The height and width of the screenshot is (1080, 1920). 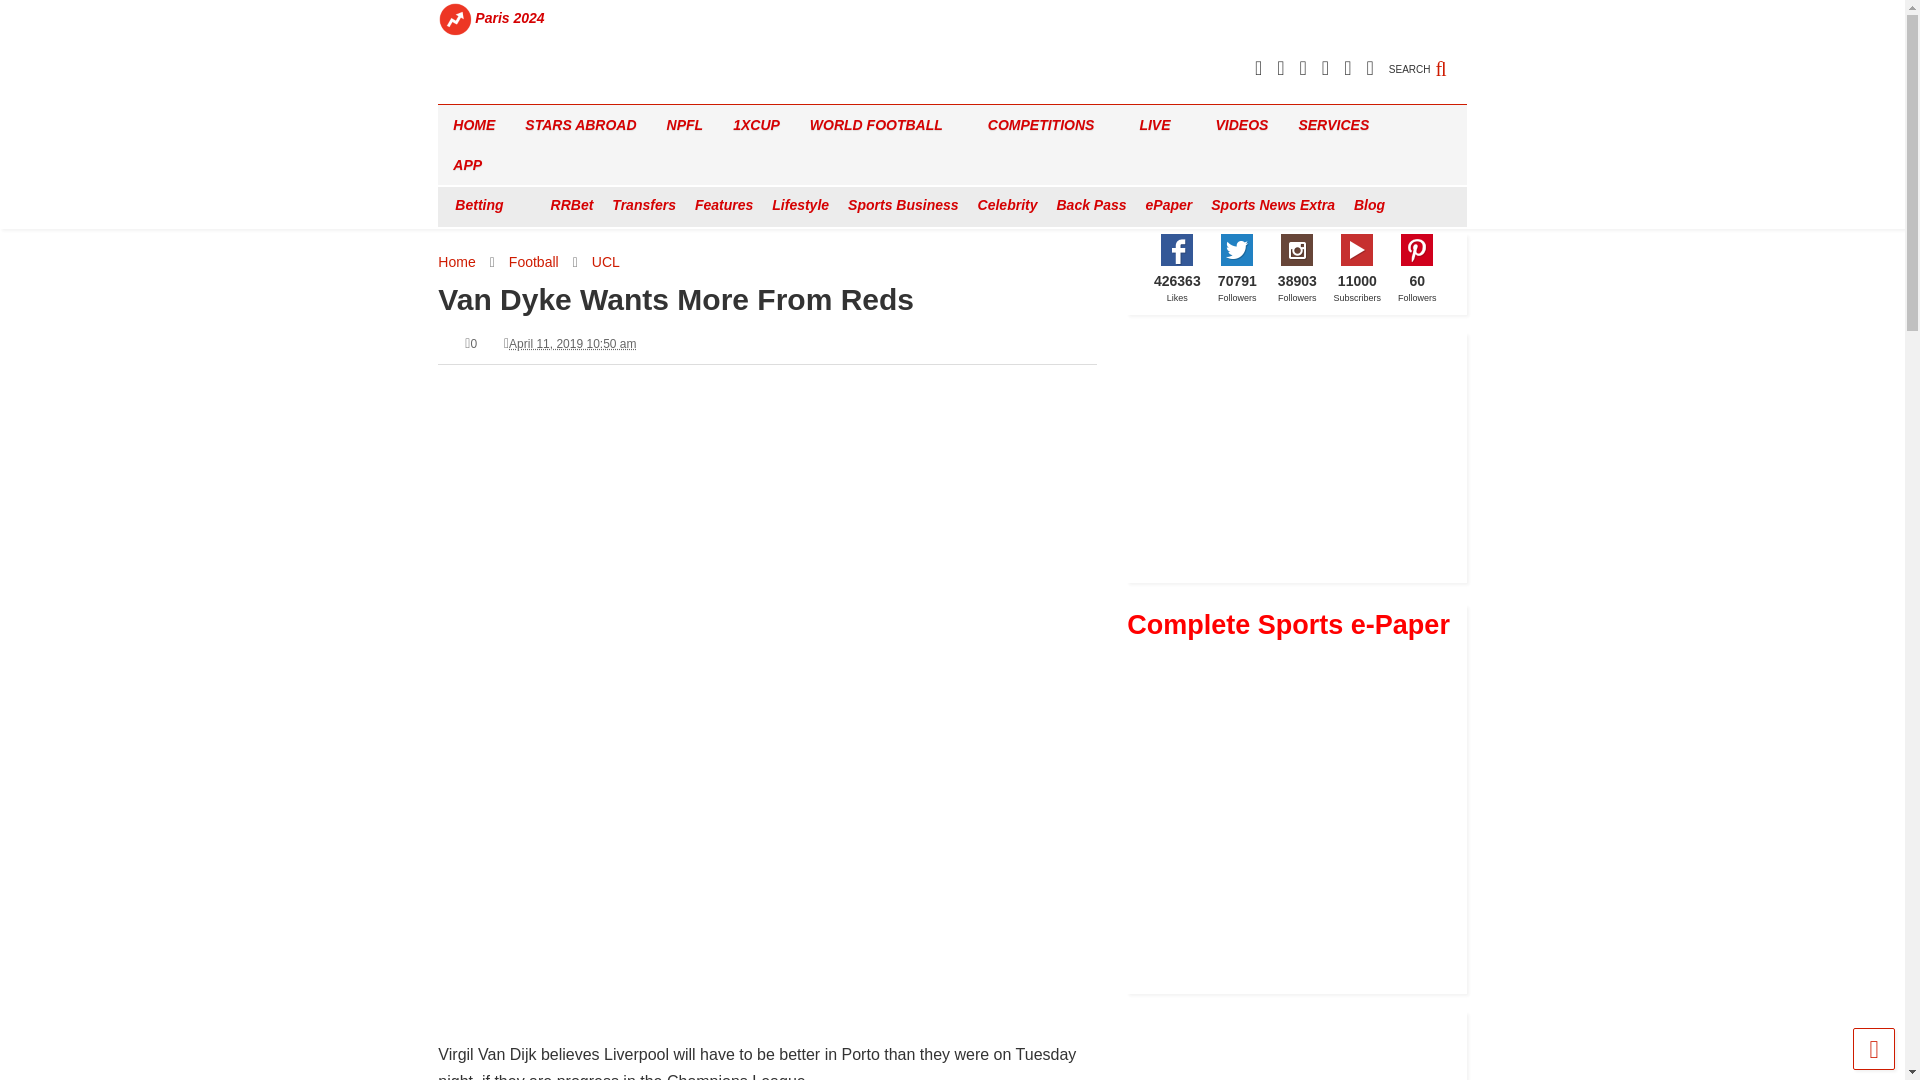 What do you see at coordinates (506, 88) in the screenshot?
I see `Complete Sports` at bounding box center [506, 88].